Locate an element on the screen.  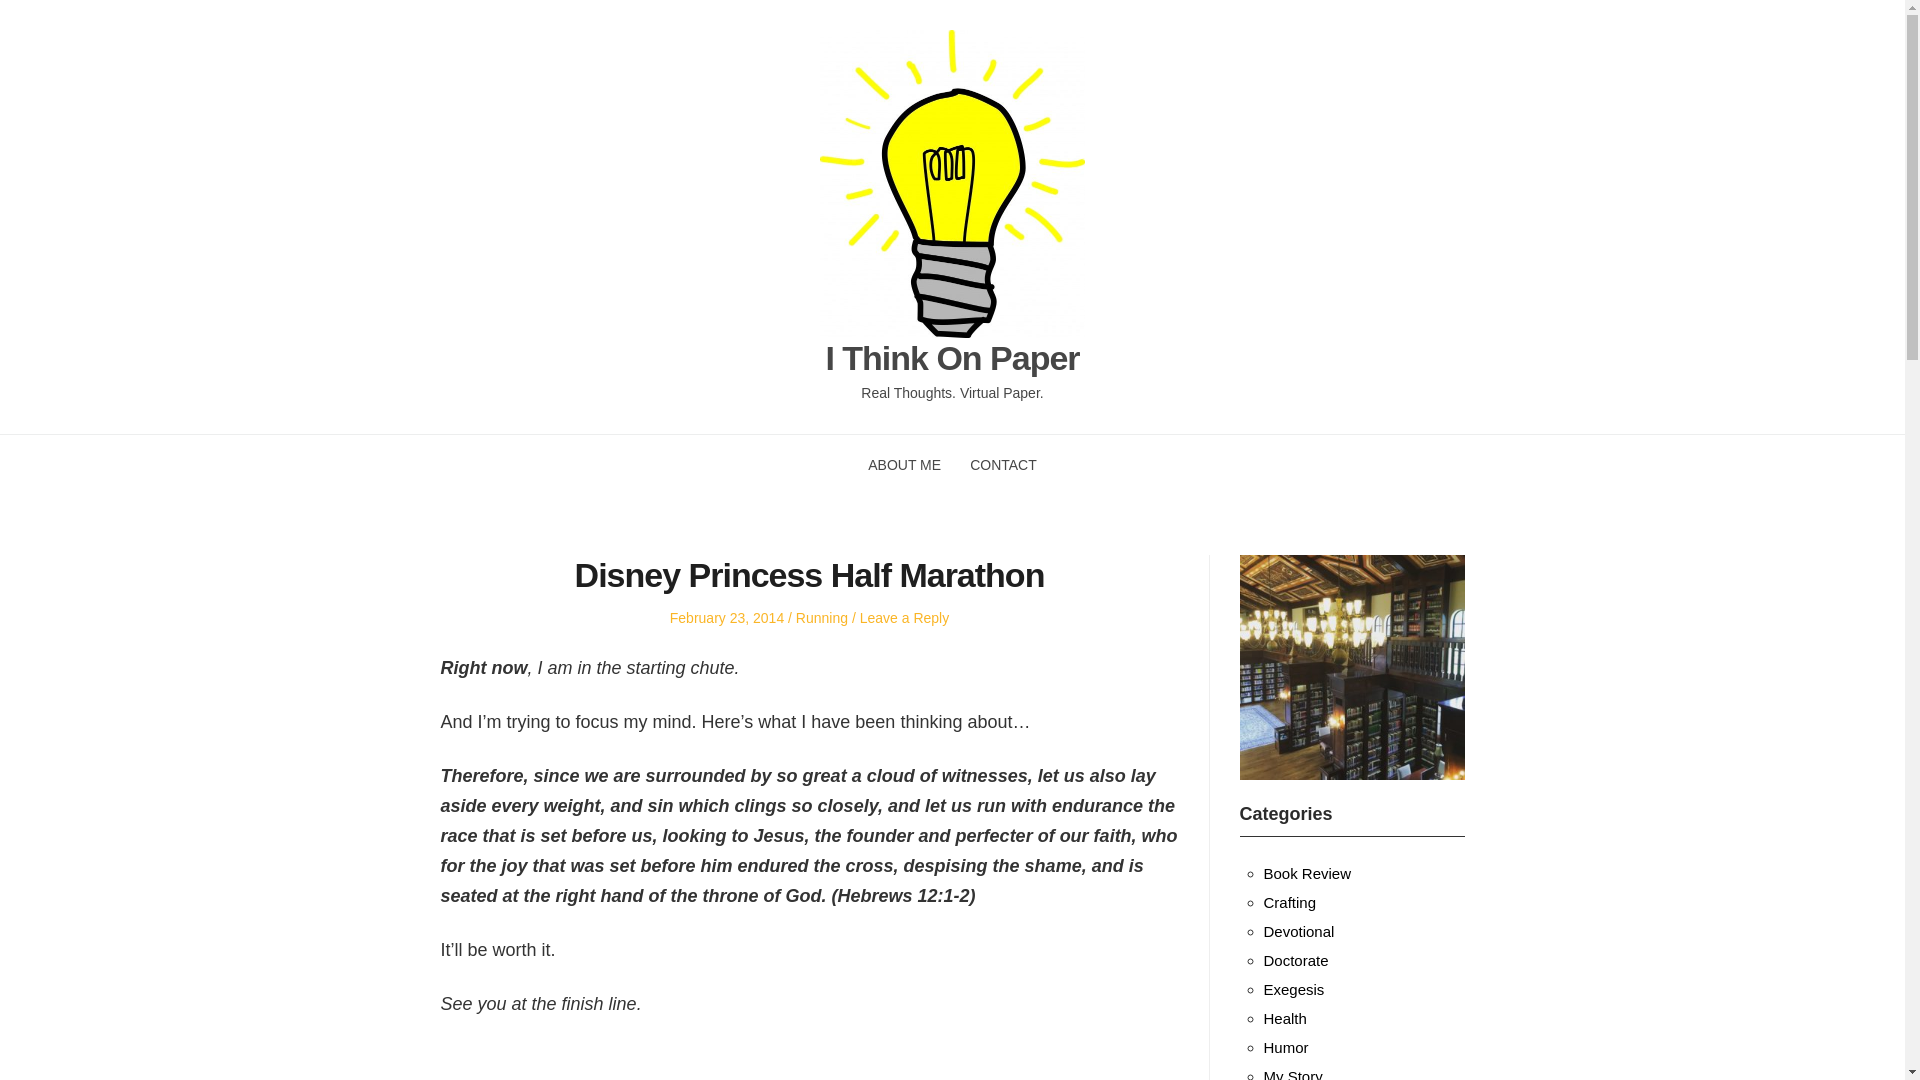
ABOUT ME is located at coordinates (904, 464).